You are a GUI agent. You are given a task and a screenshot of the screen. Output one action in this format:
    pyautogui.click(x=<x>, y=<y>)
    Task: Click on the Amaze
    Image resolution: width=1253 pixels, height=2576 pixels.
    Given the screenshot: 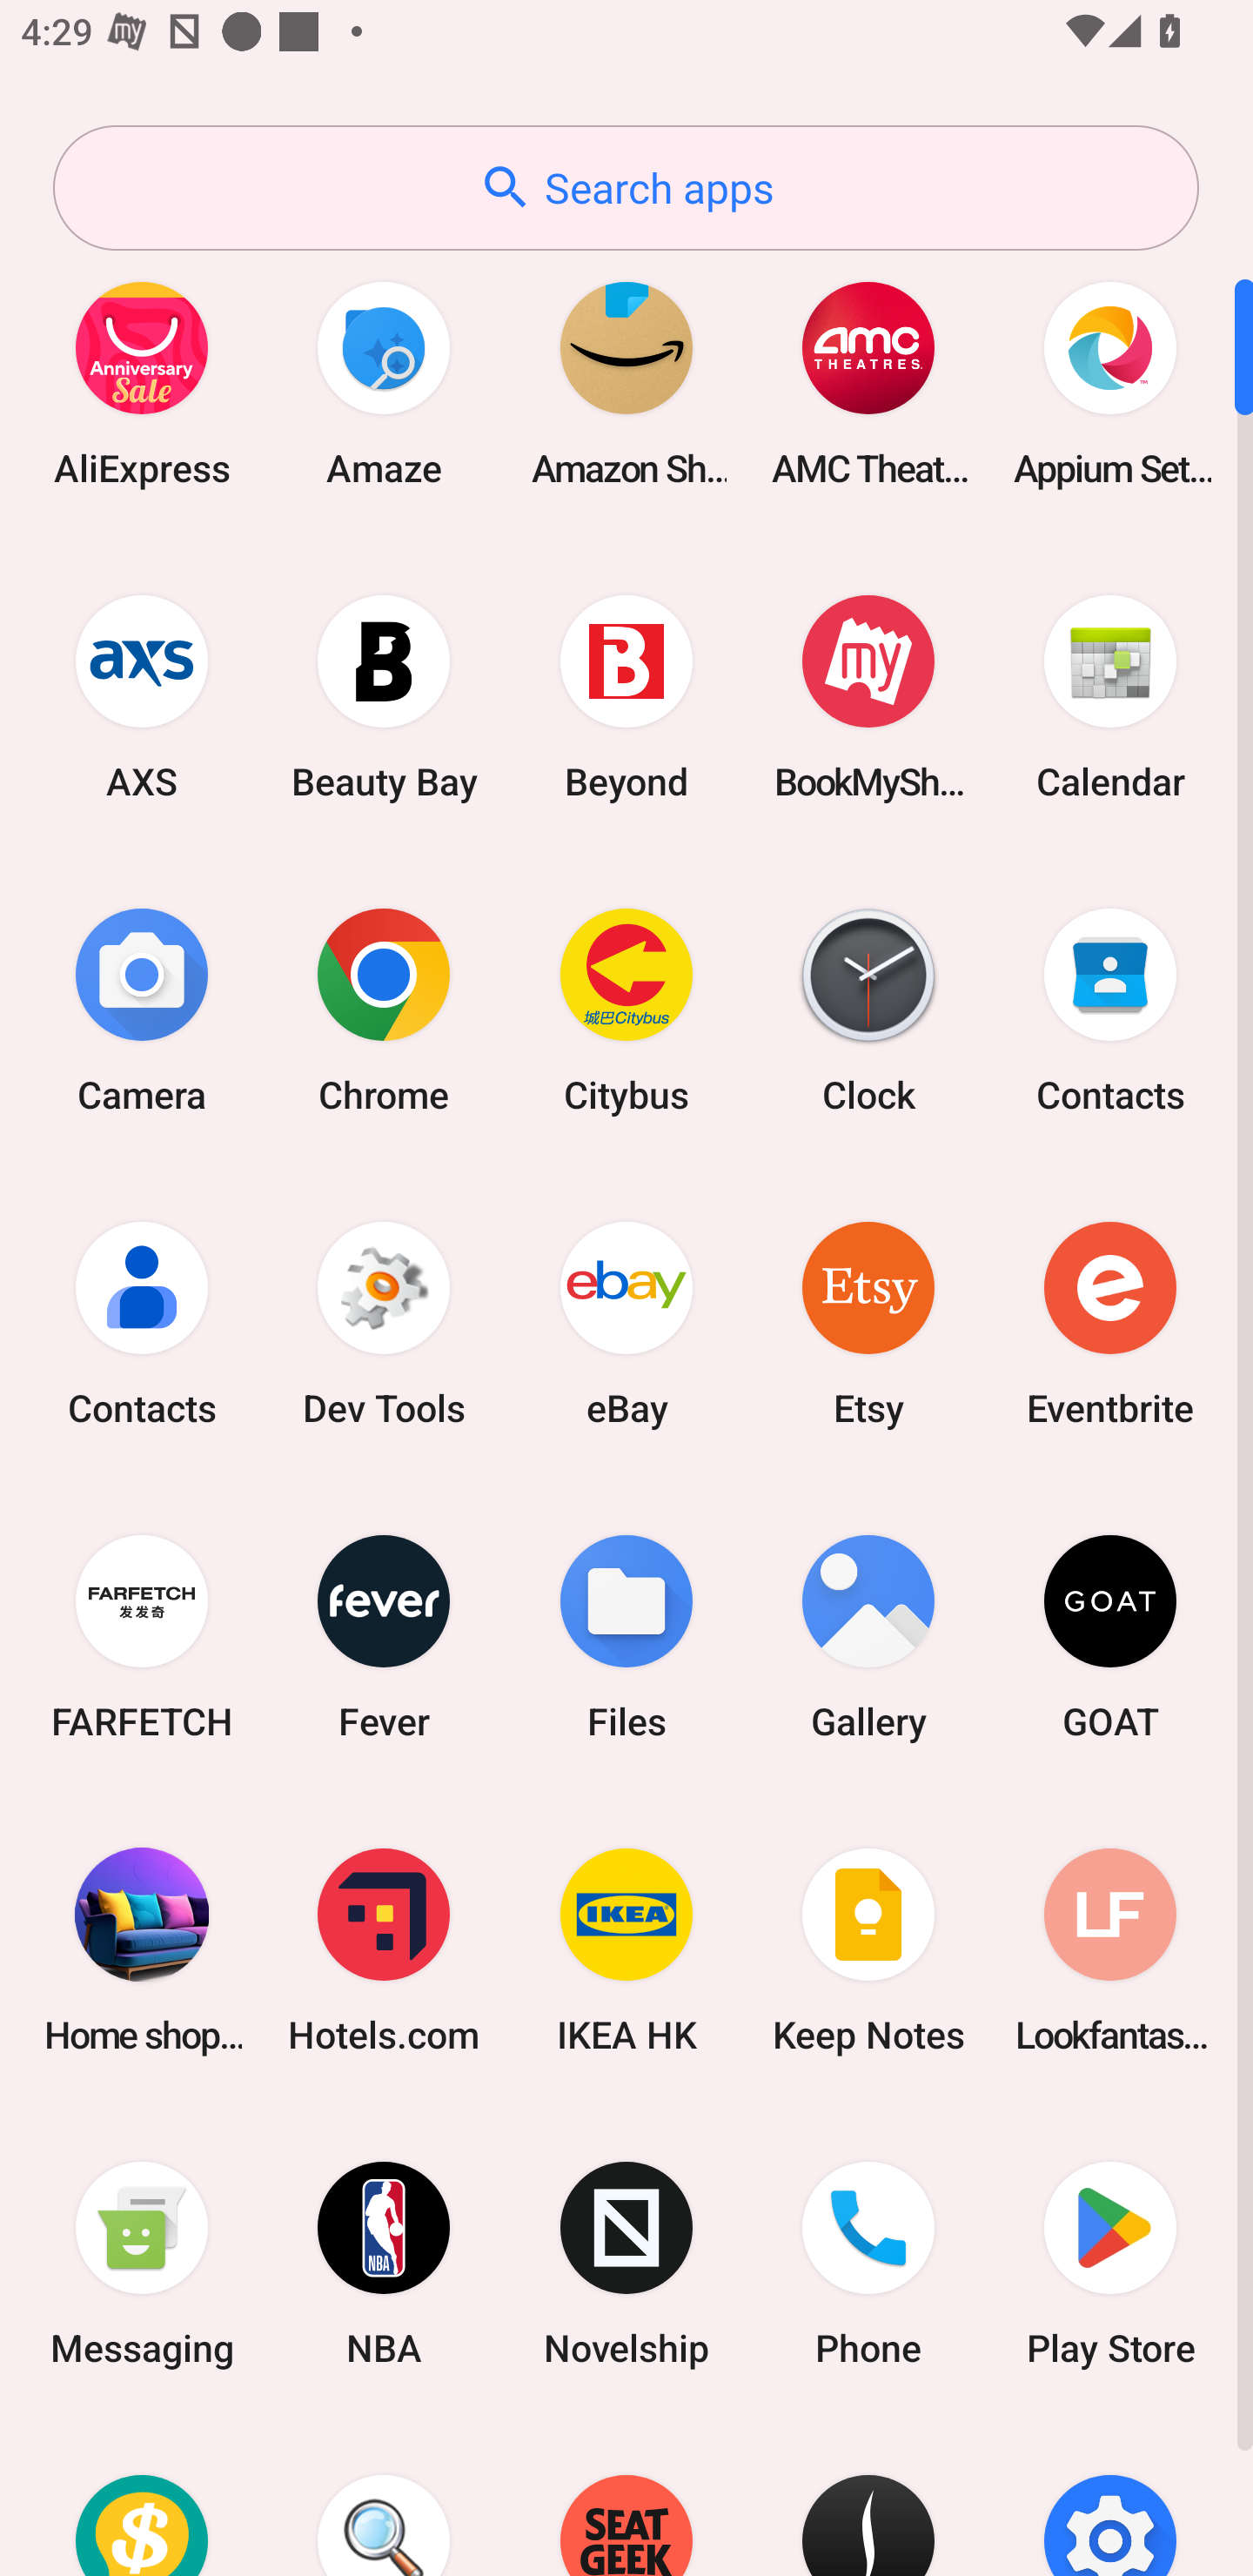 What is the action you would take?
    pyautogui.click(x=384, y=383)
    